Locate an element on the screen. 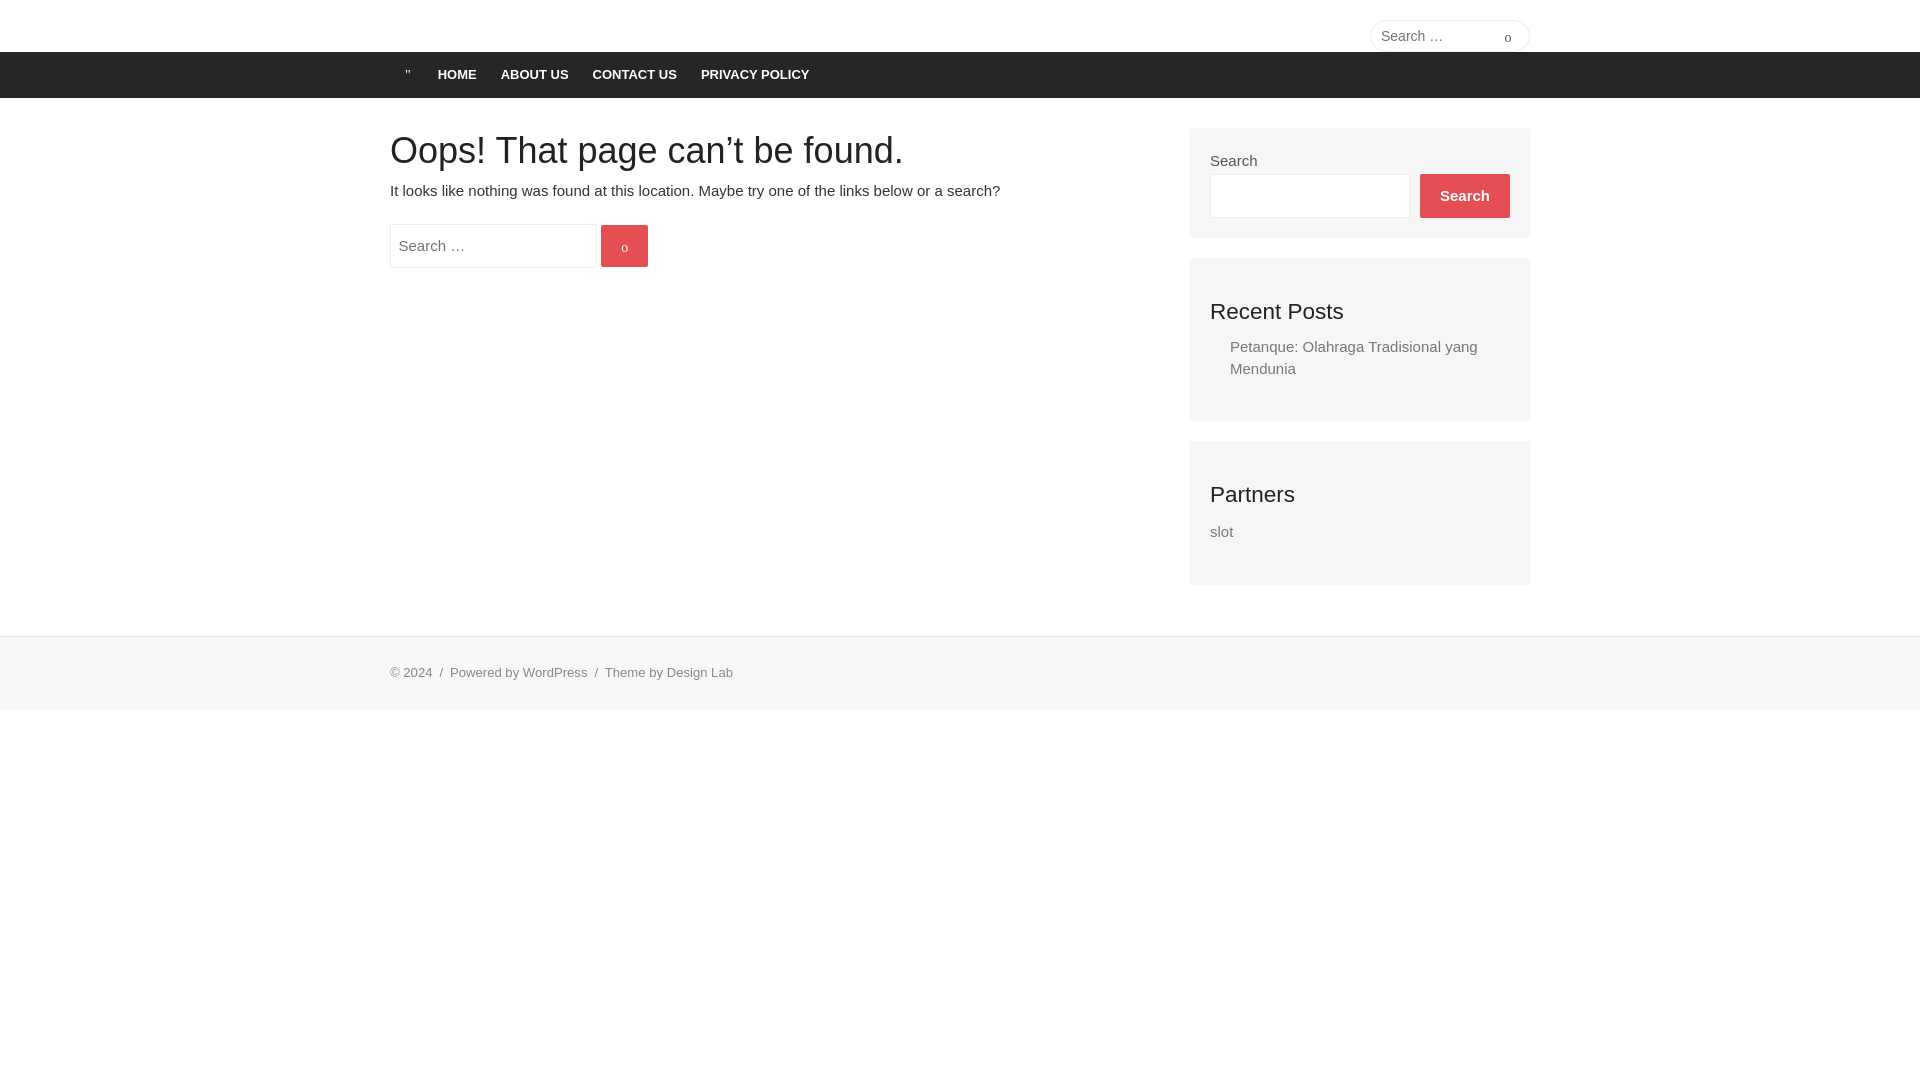 The width and height of the screenshot is (1920, 1080). Petanque: Olahraga Tradisional yang Mendunia is located at coordinates (1354, 358).